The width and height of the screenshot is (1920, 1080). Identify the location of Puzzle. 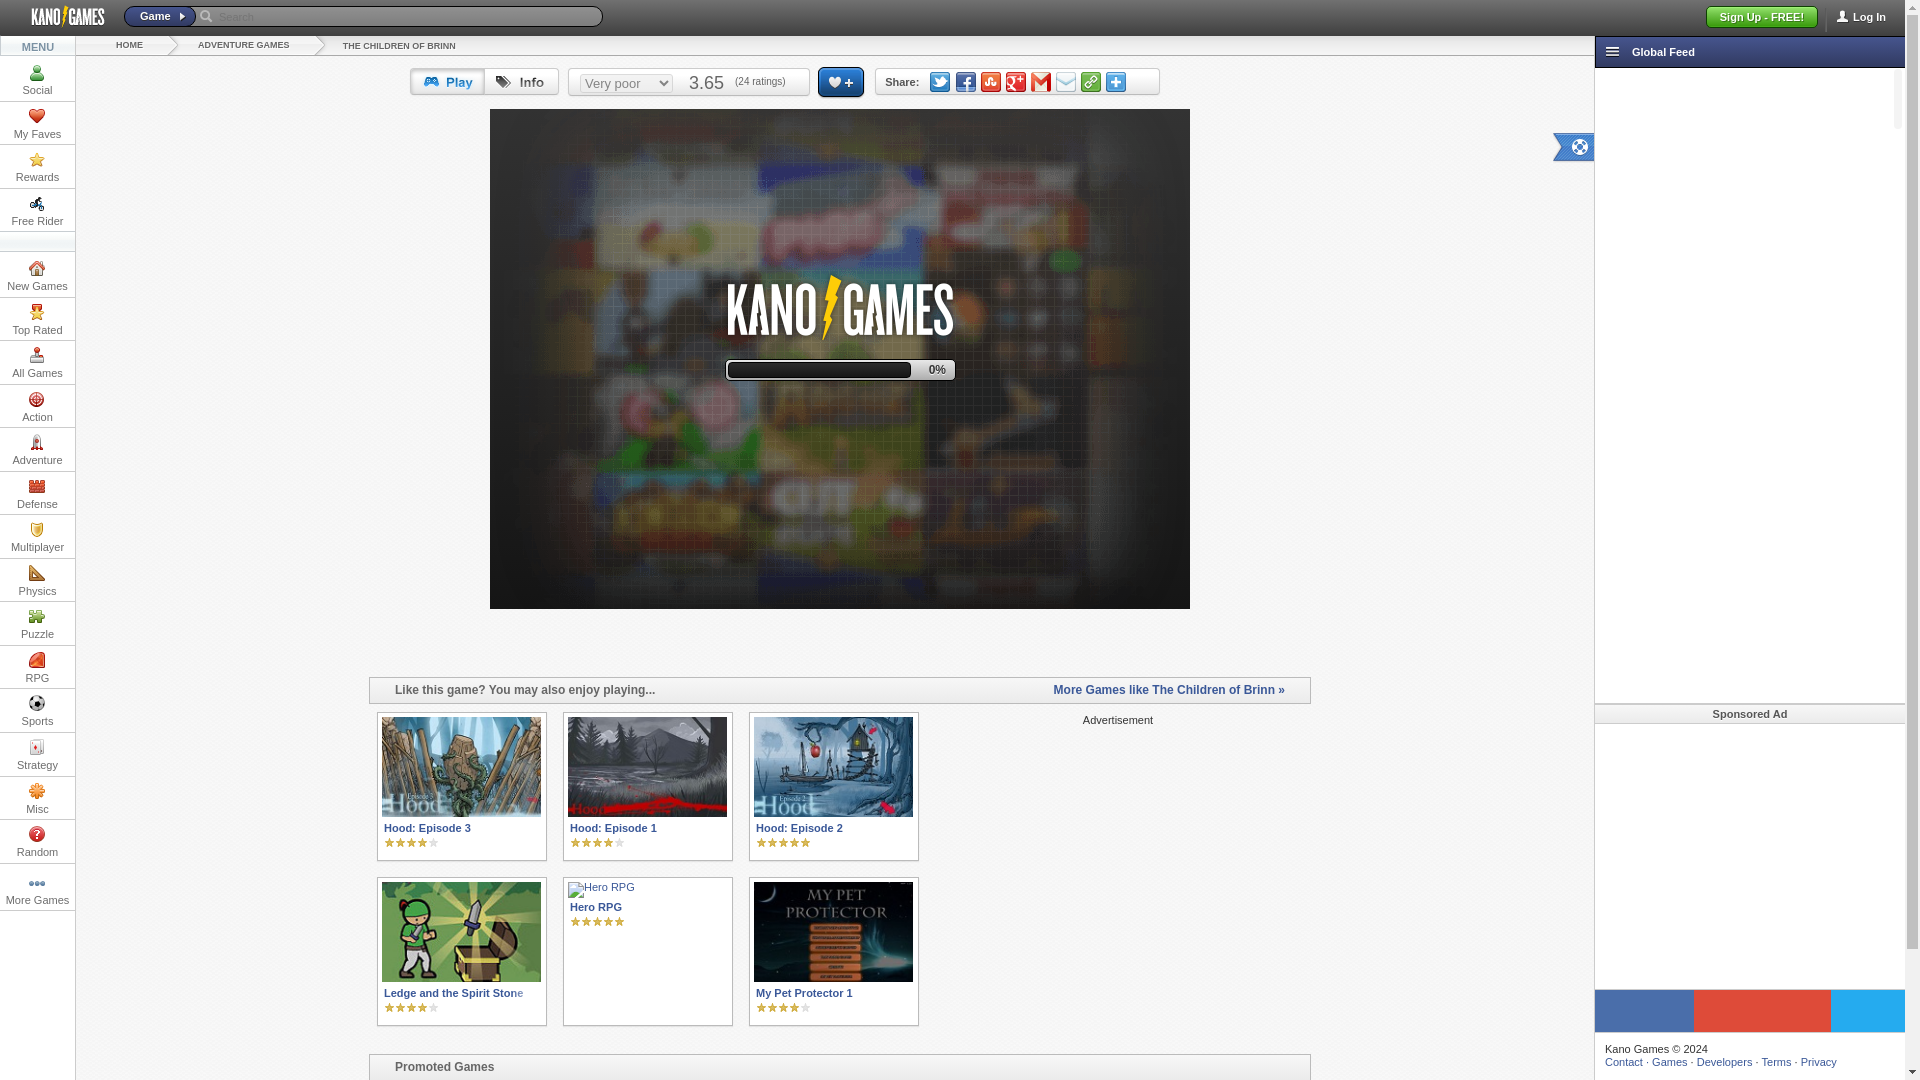
(37, 622).